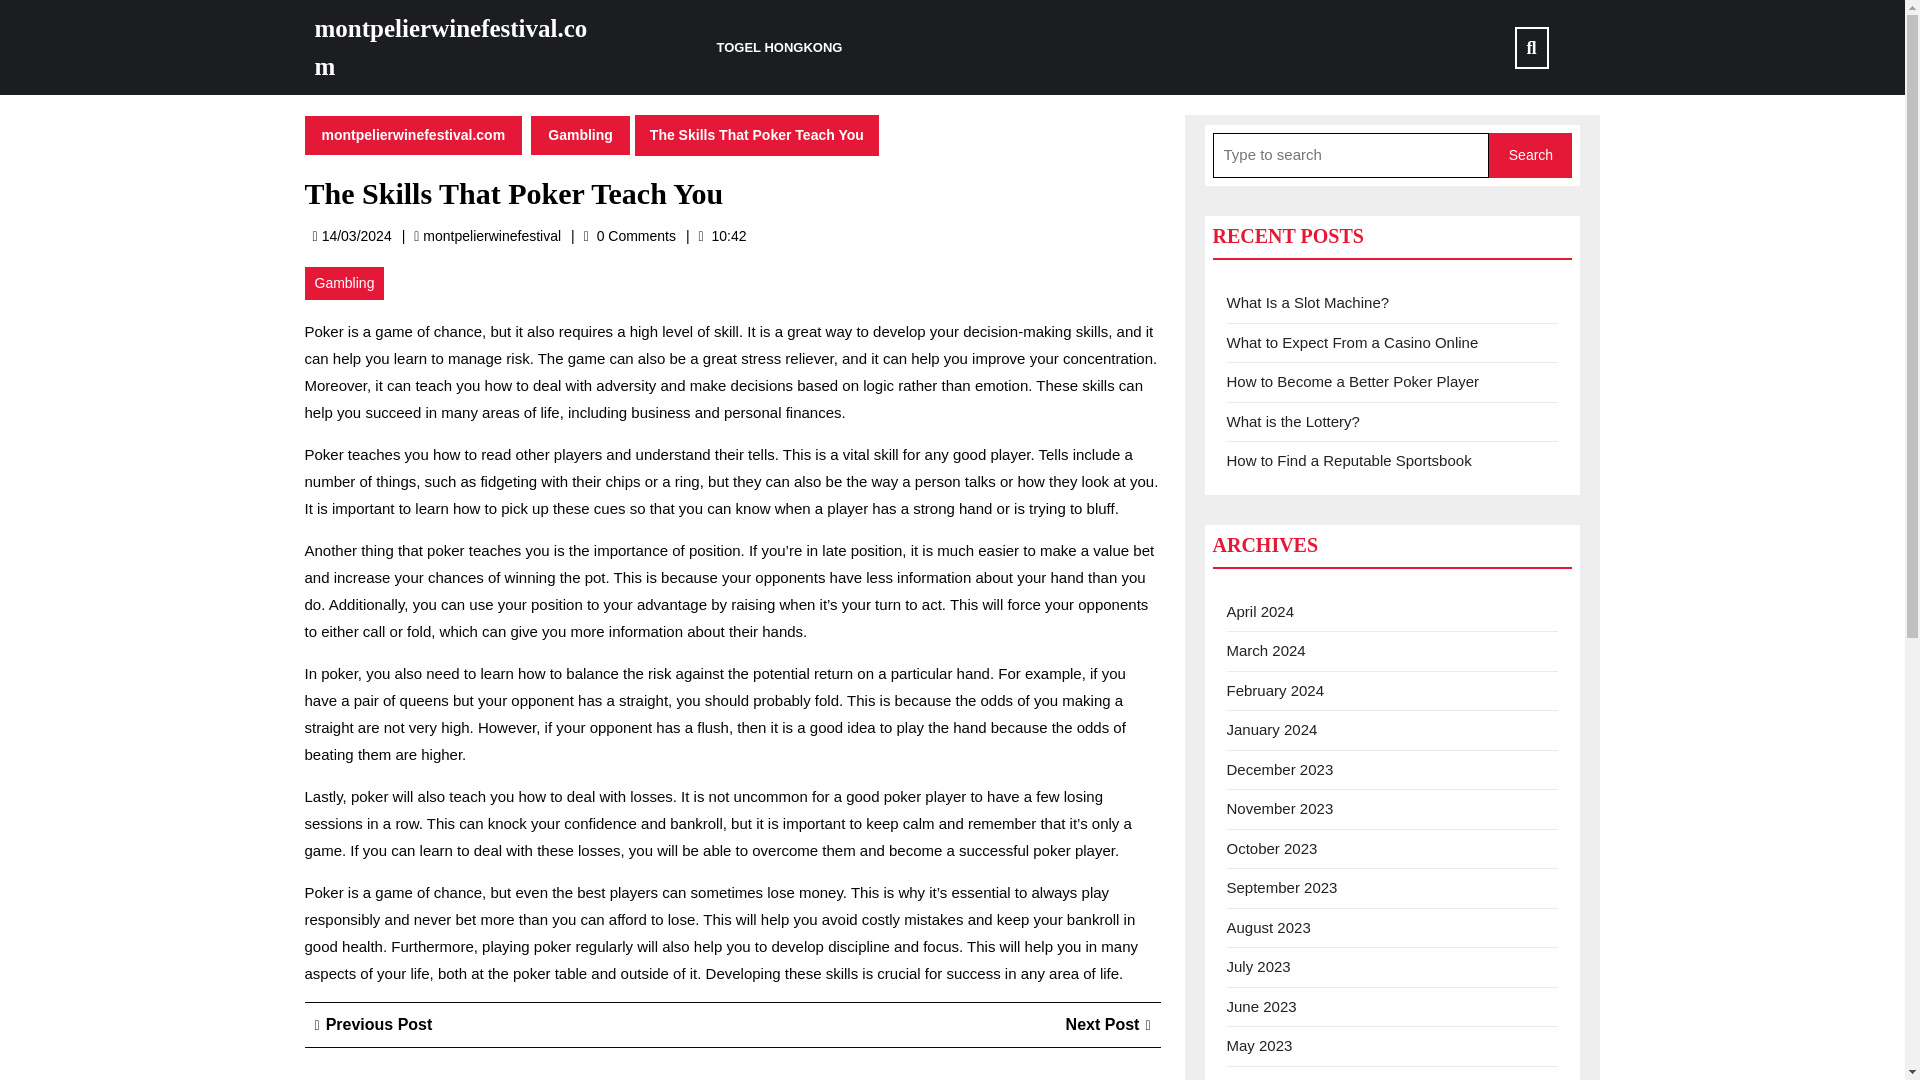 Image resolution: width=1920 pixels, height=1080 pixels. I want to click on July 2023, so click(1258, 966).